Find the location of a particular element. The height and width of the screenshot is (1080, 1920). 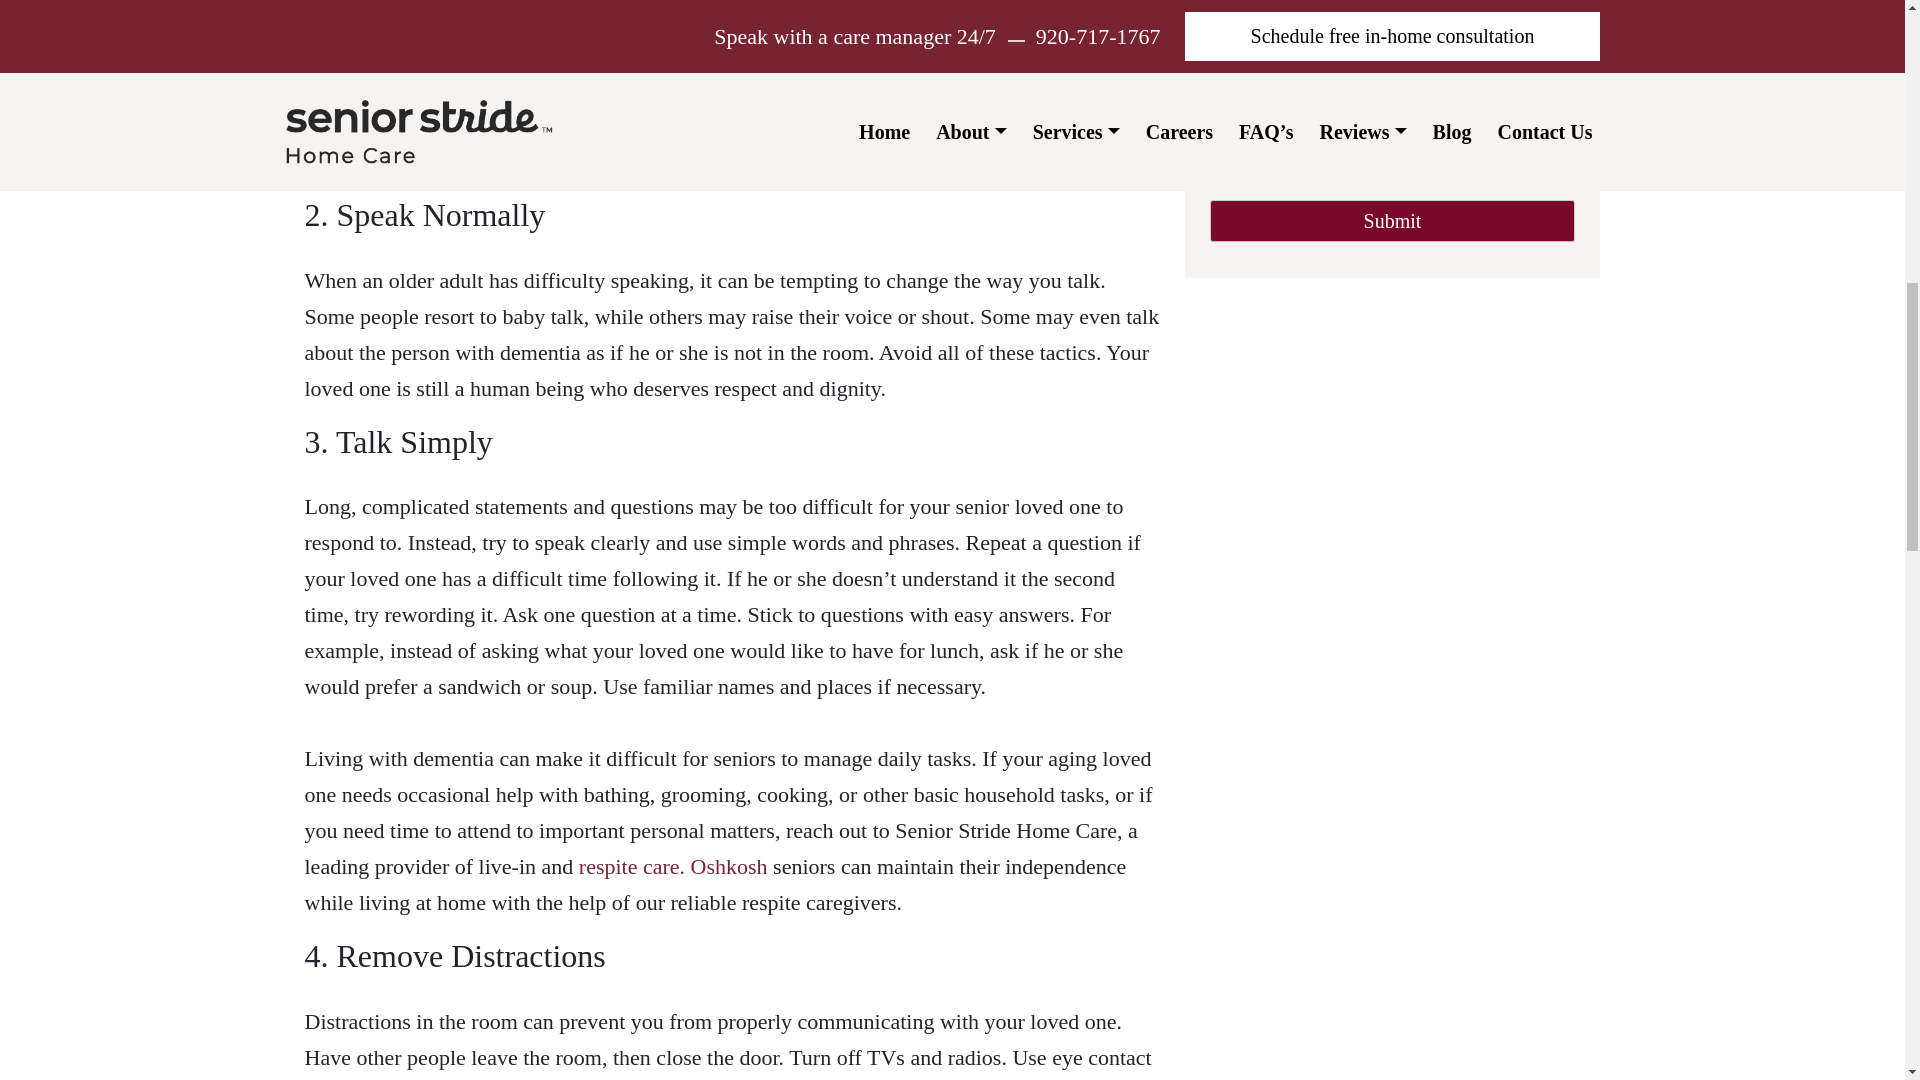

respite care. Oshkosh is located at coordinates (674, 866).